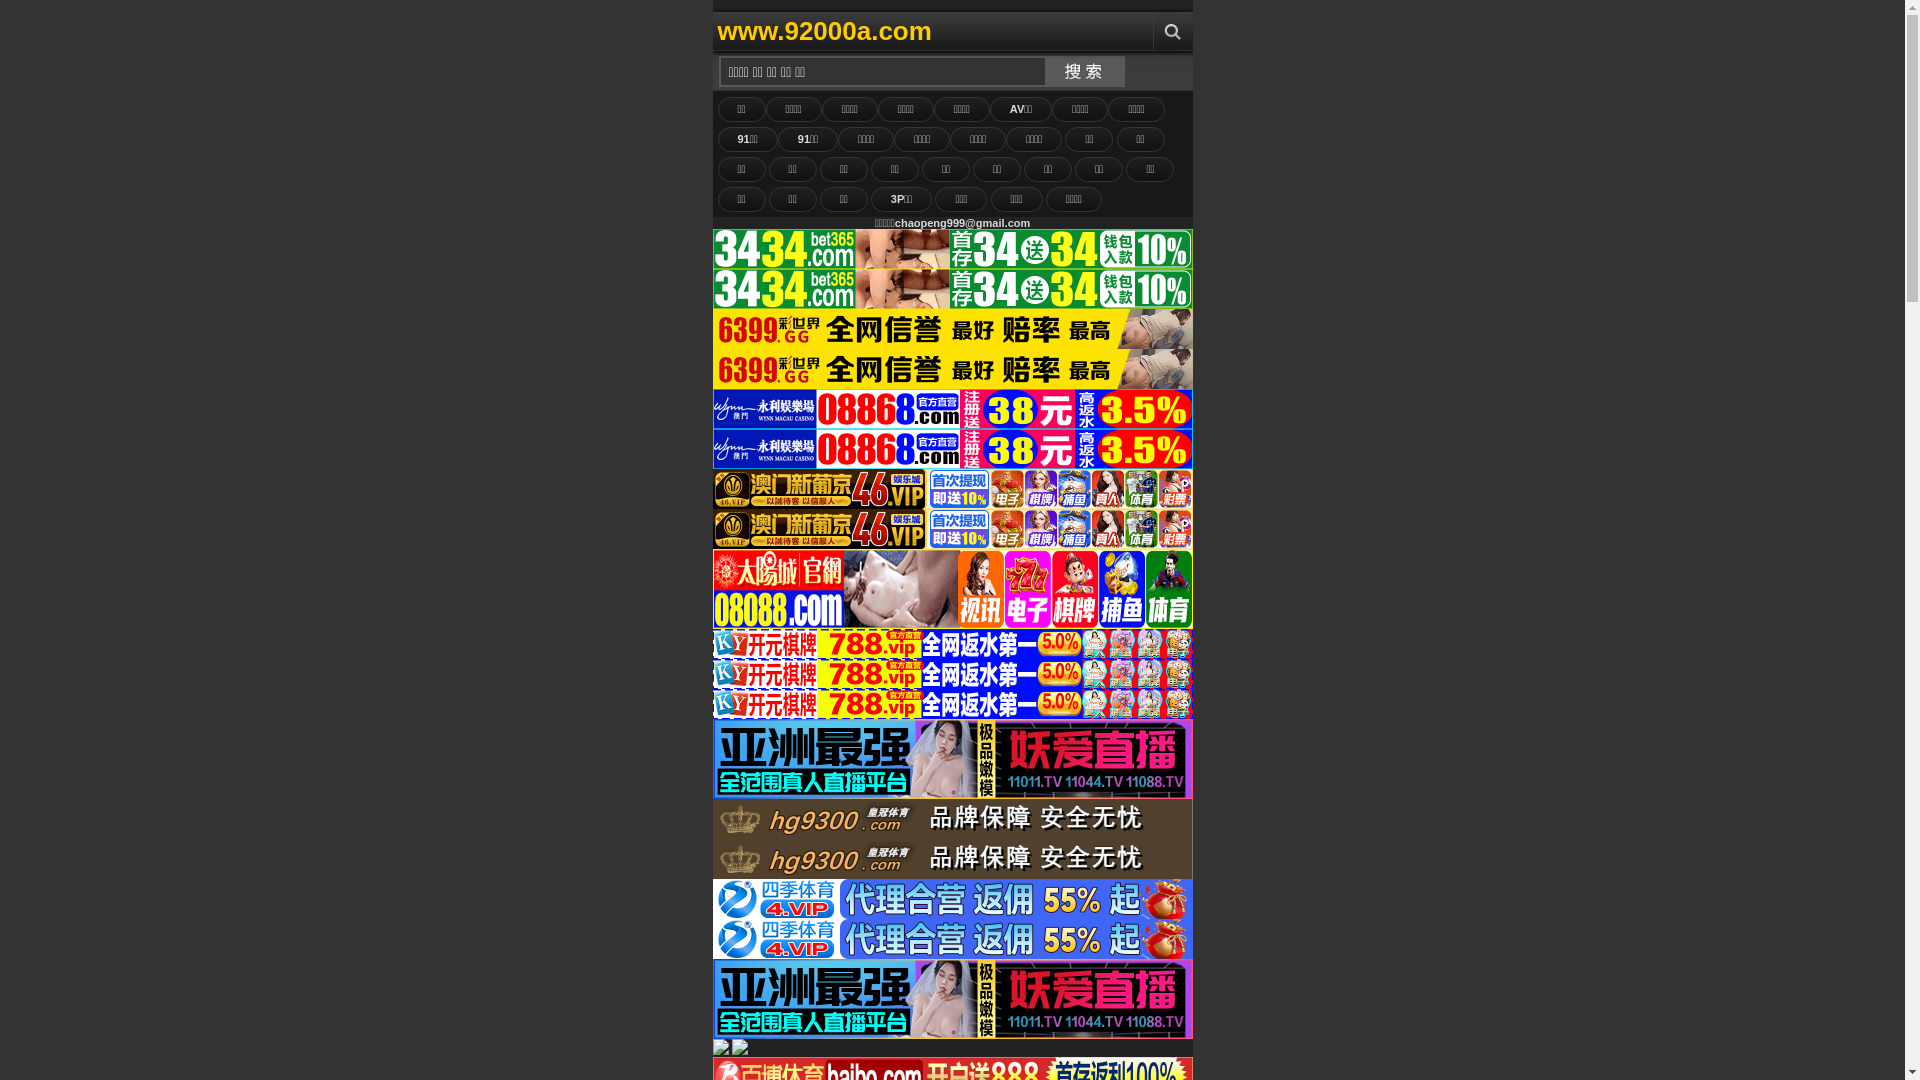  I want to click on Search, so click(1172, 32).